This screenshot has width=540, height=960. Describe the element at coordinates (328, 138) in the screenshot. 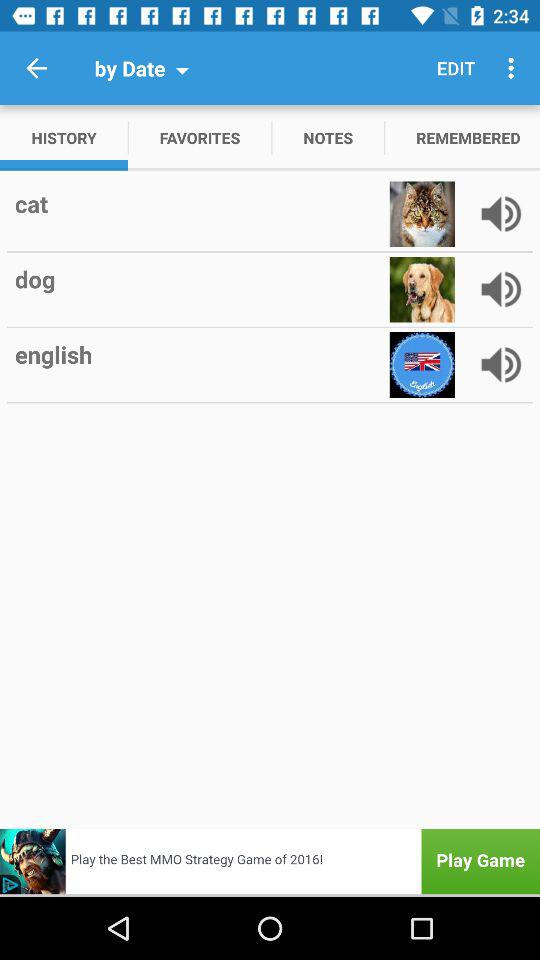

I see `press icon to the left of remembered item` at that location.